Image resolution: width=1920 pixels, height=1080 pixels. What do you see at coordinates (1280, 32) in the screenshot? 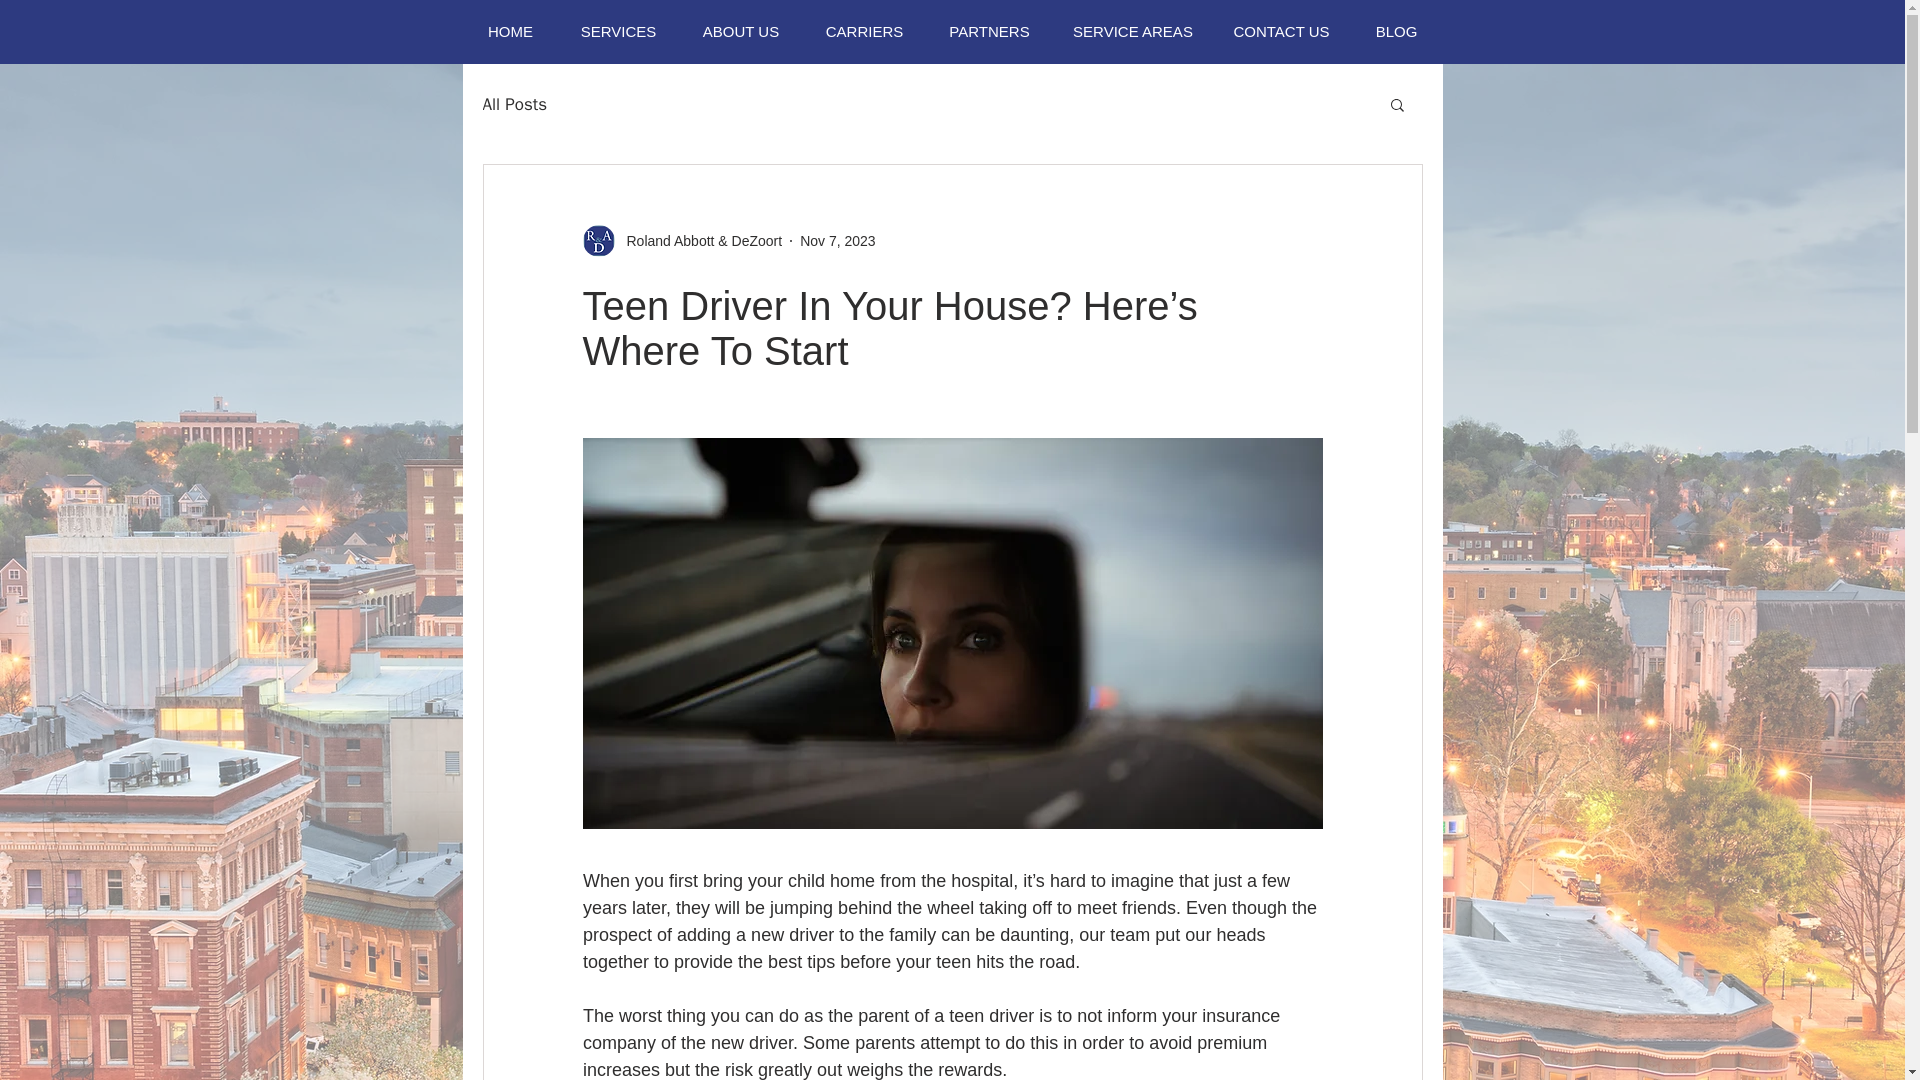
I see `CONTACT US` at bounding box center [1280, 32].